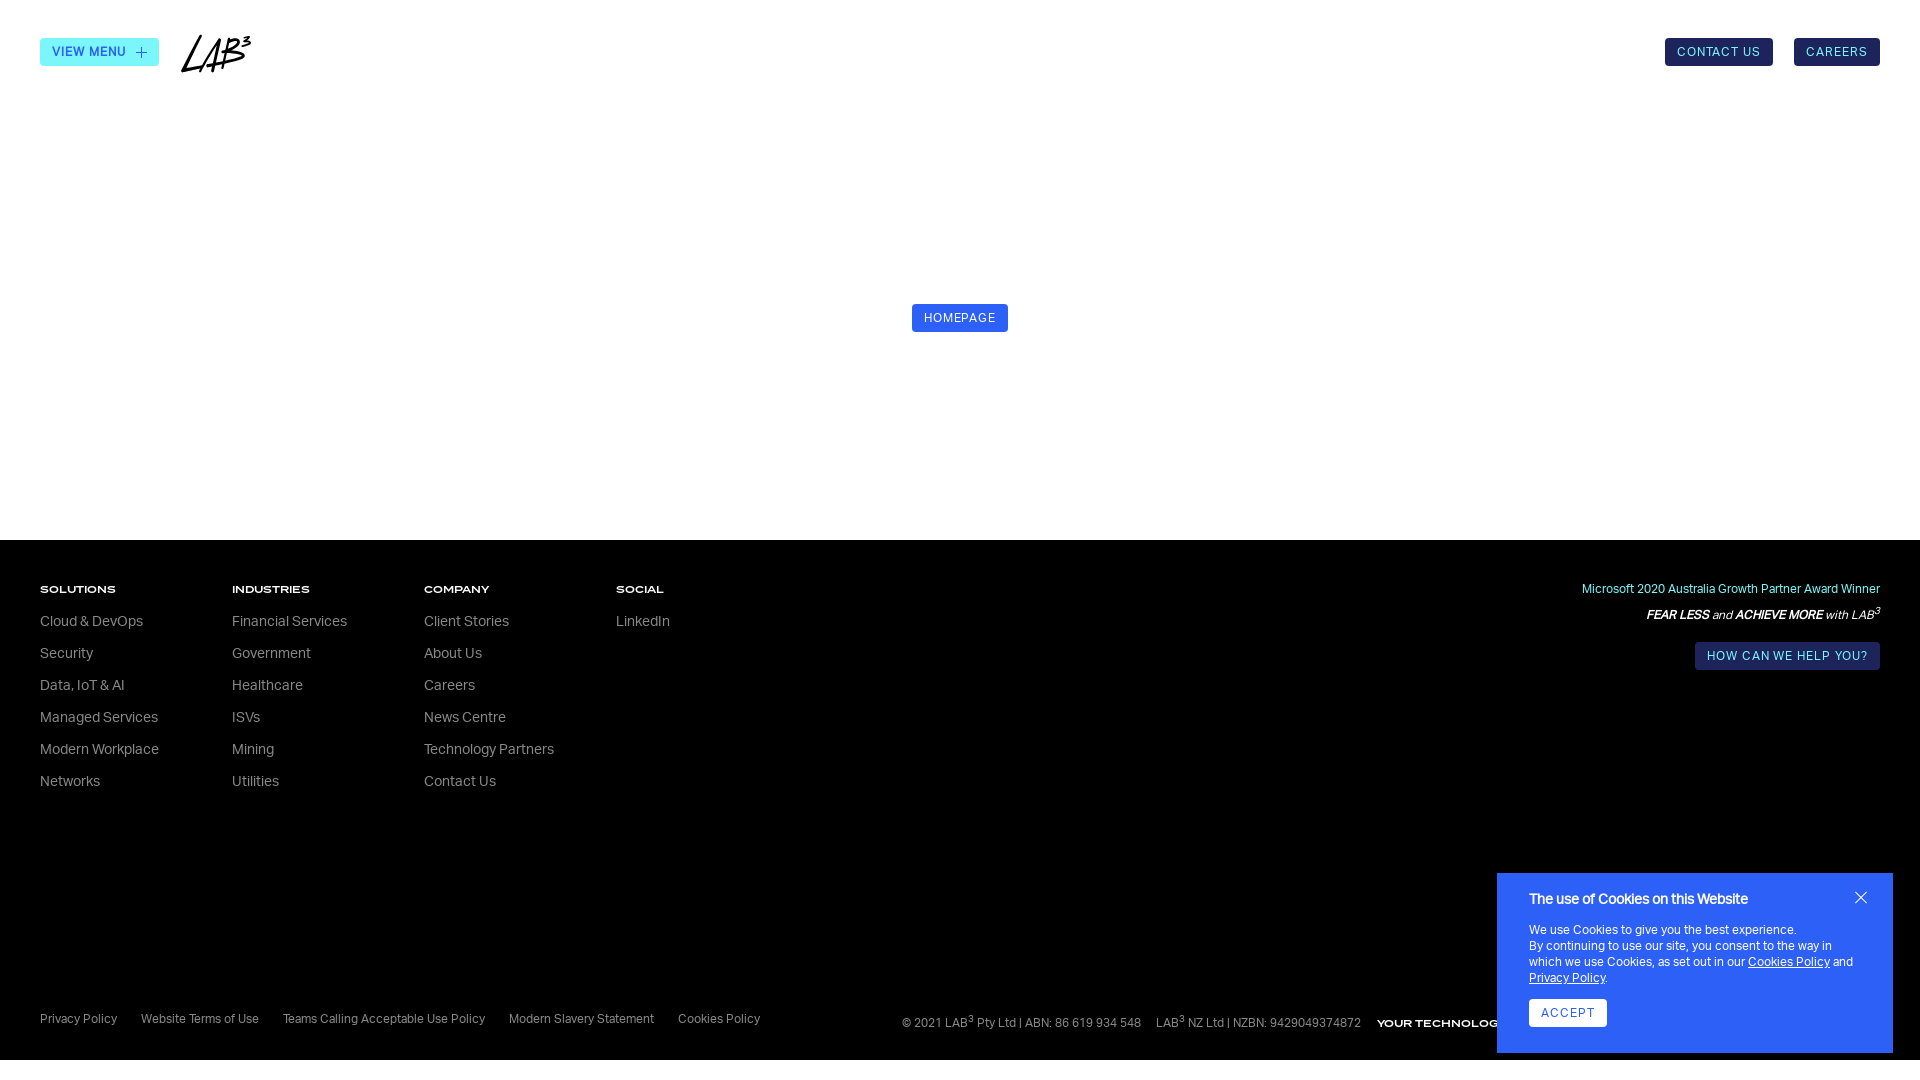 The height and width of the screenshot is (1080, 1920). What do you see at coordinates (78, 1019) in the screenshot?
I see `Privacy Policy` at bounding box center [78, 1019].